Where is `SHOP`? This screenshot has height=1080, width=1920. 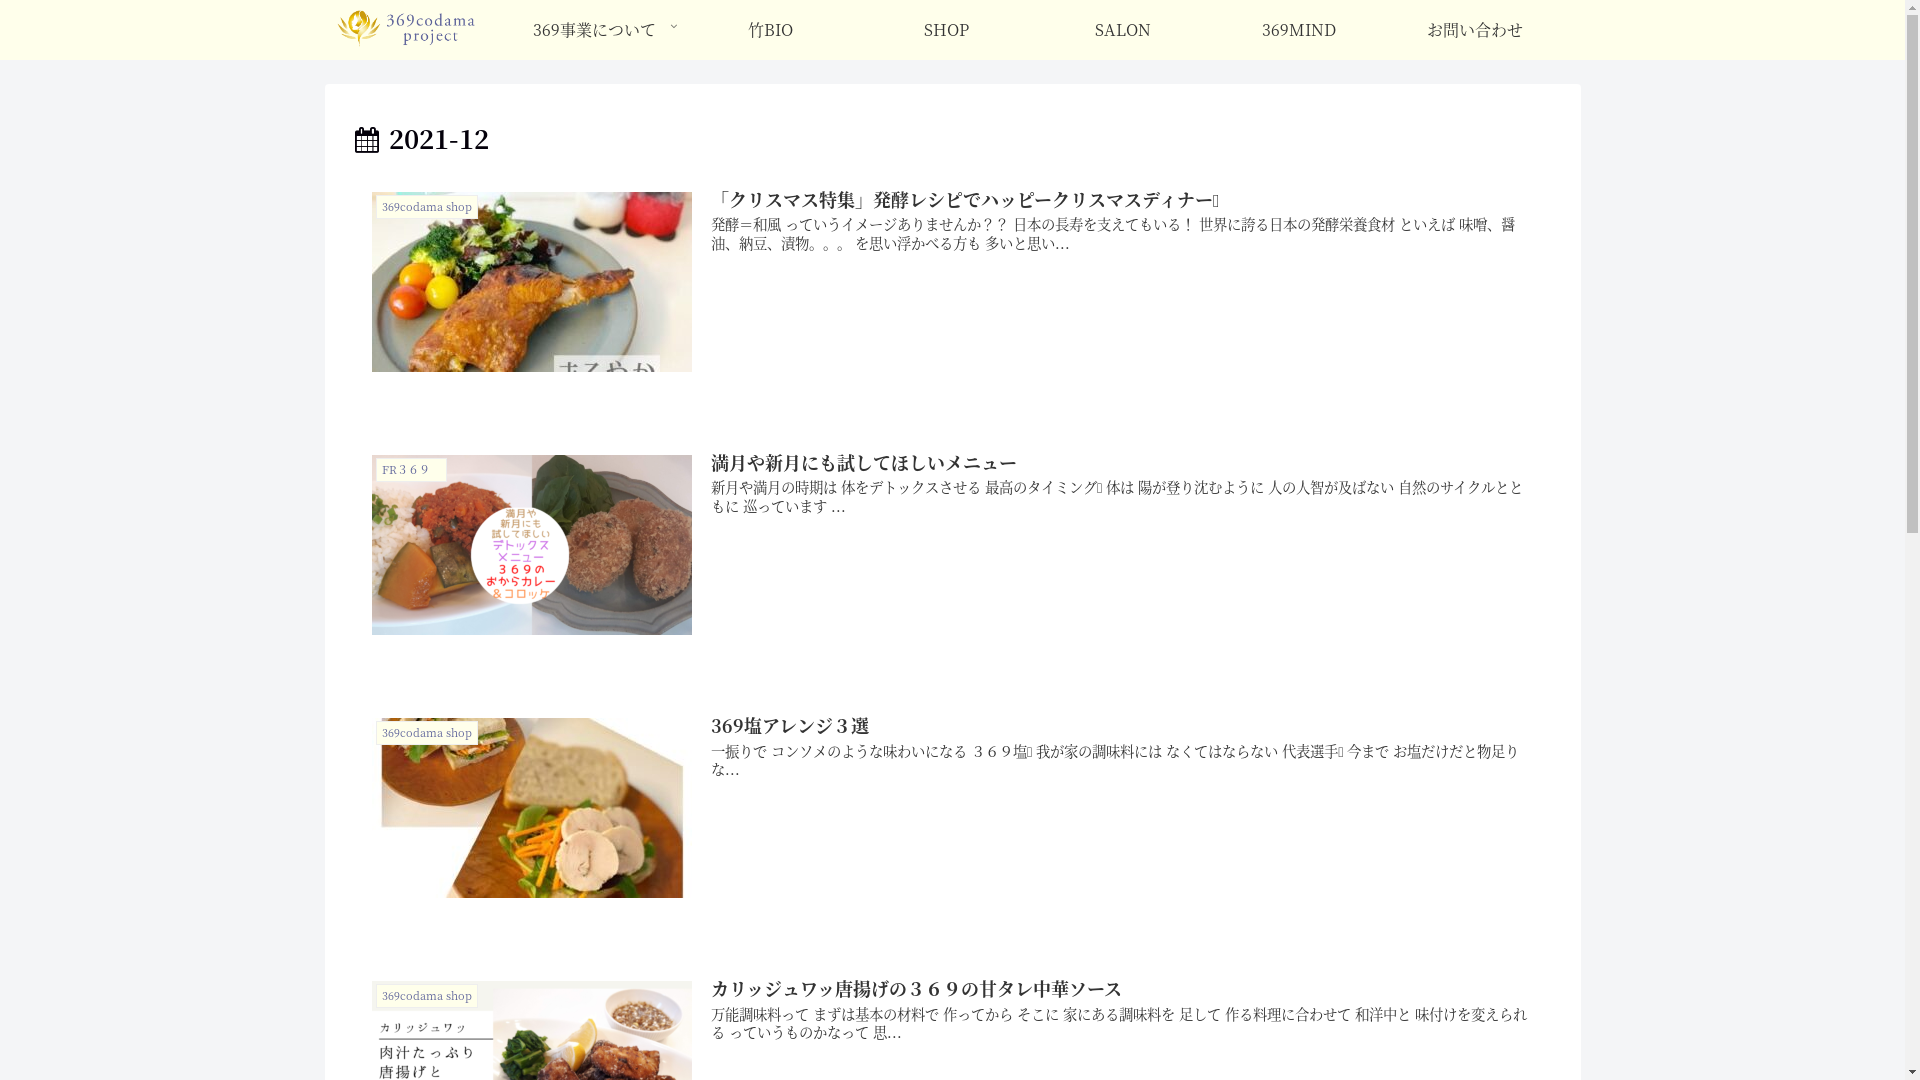 SHOP is located at coordinates (947, 30).